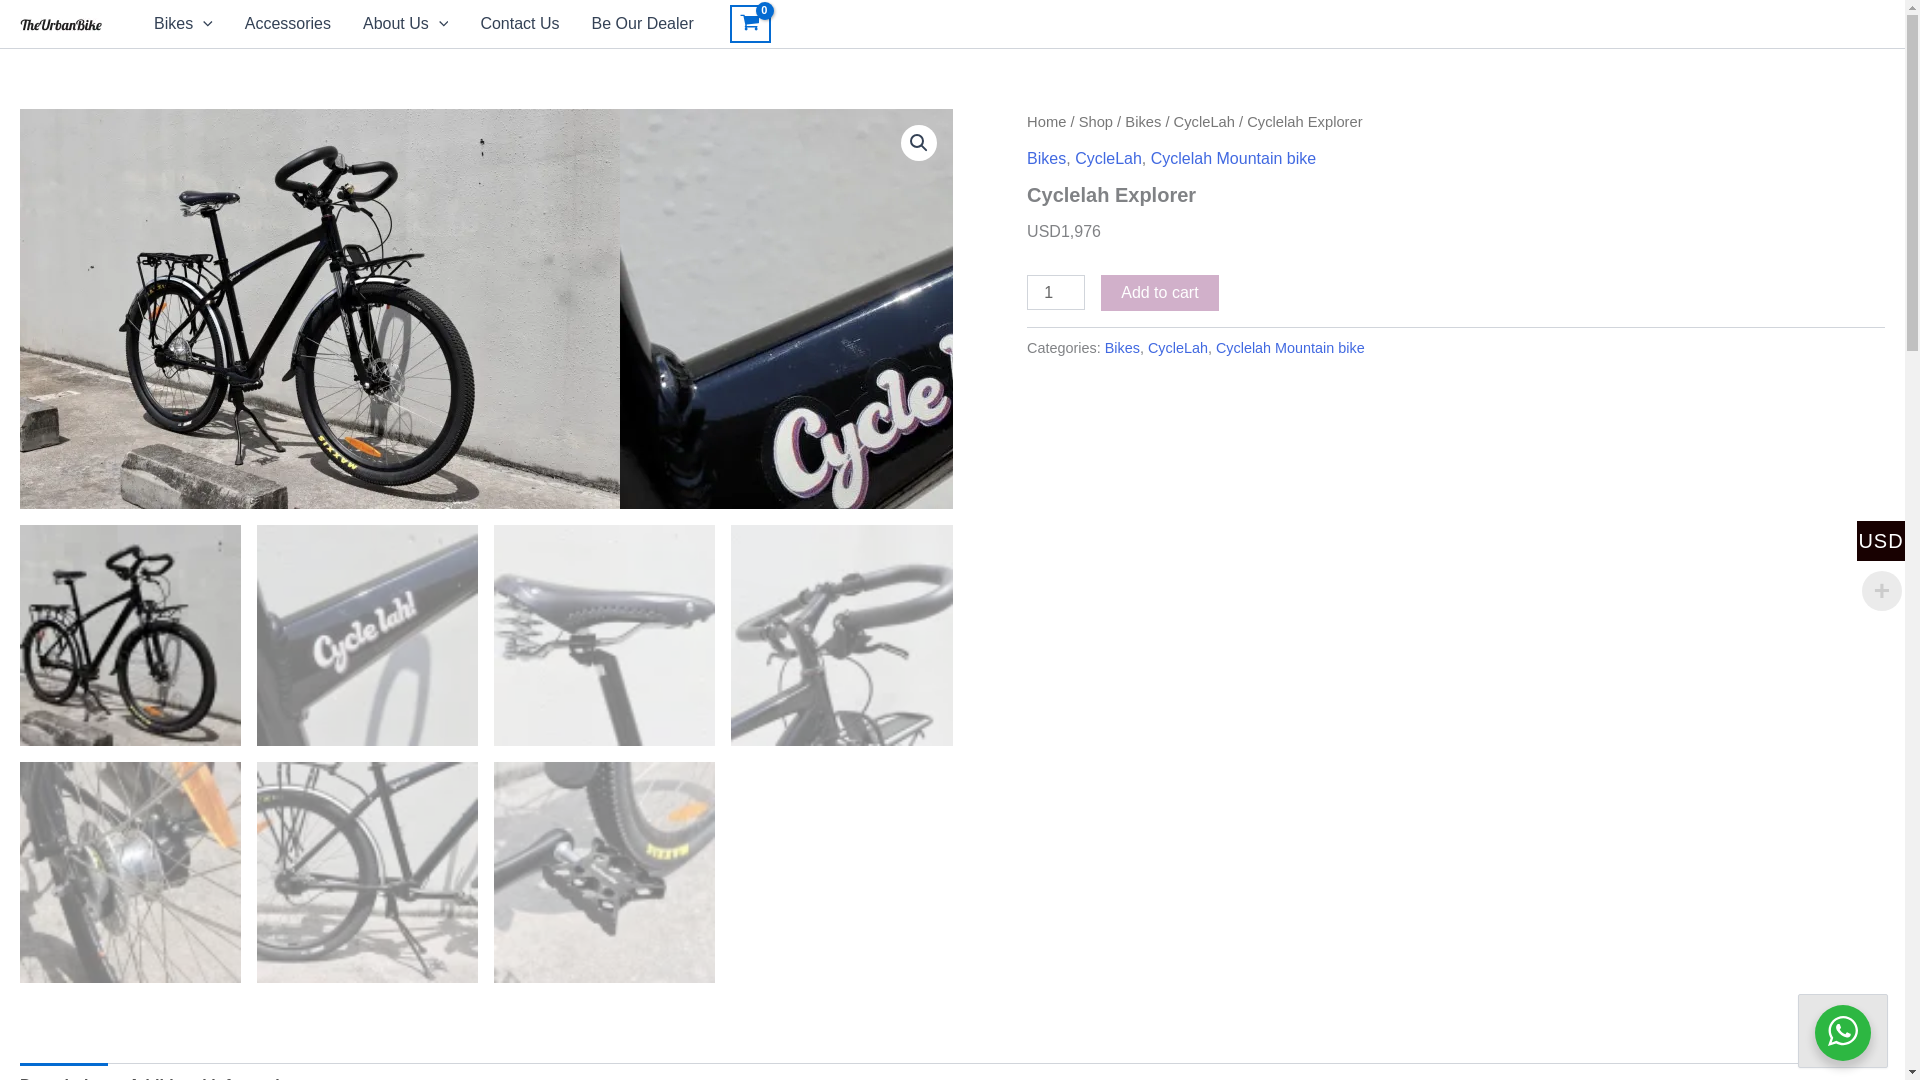  I want to click on 1, so click(1056, 293).